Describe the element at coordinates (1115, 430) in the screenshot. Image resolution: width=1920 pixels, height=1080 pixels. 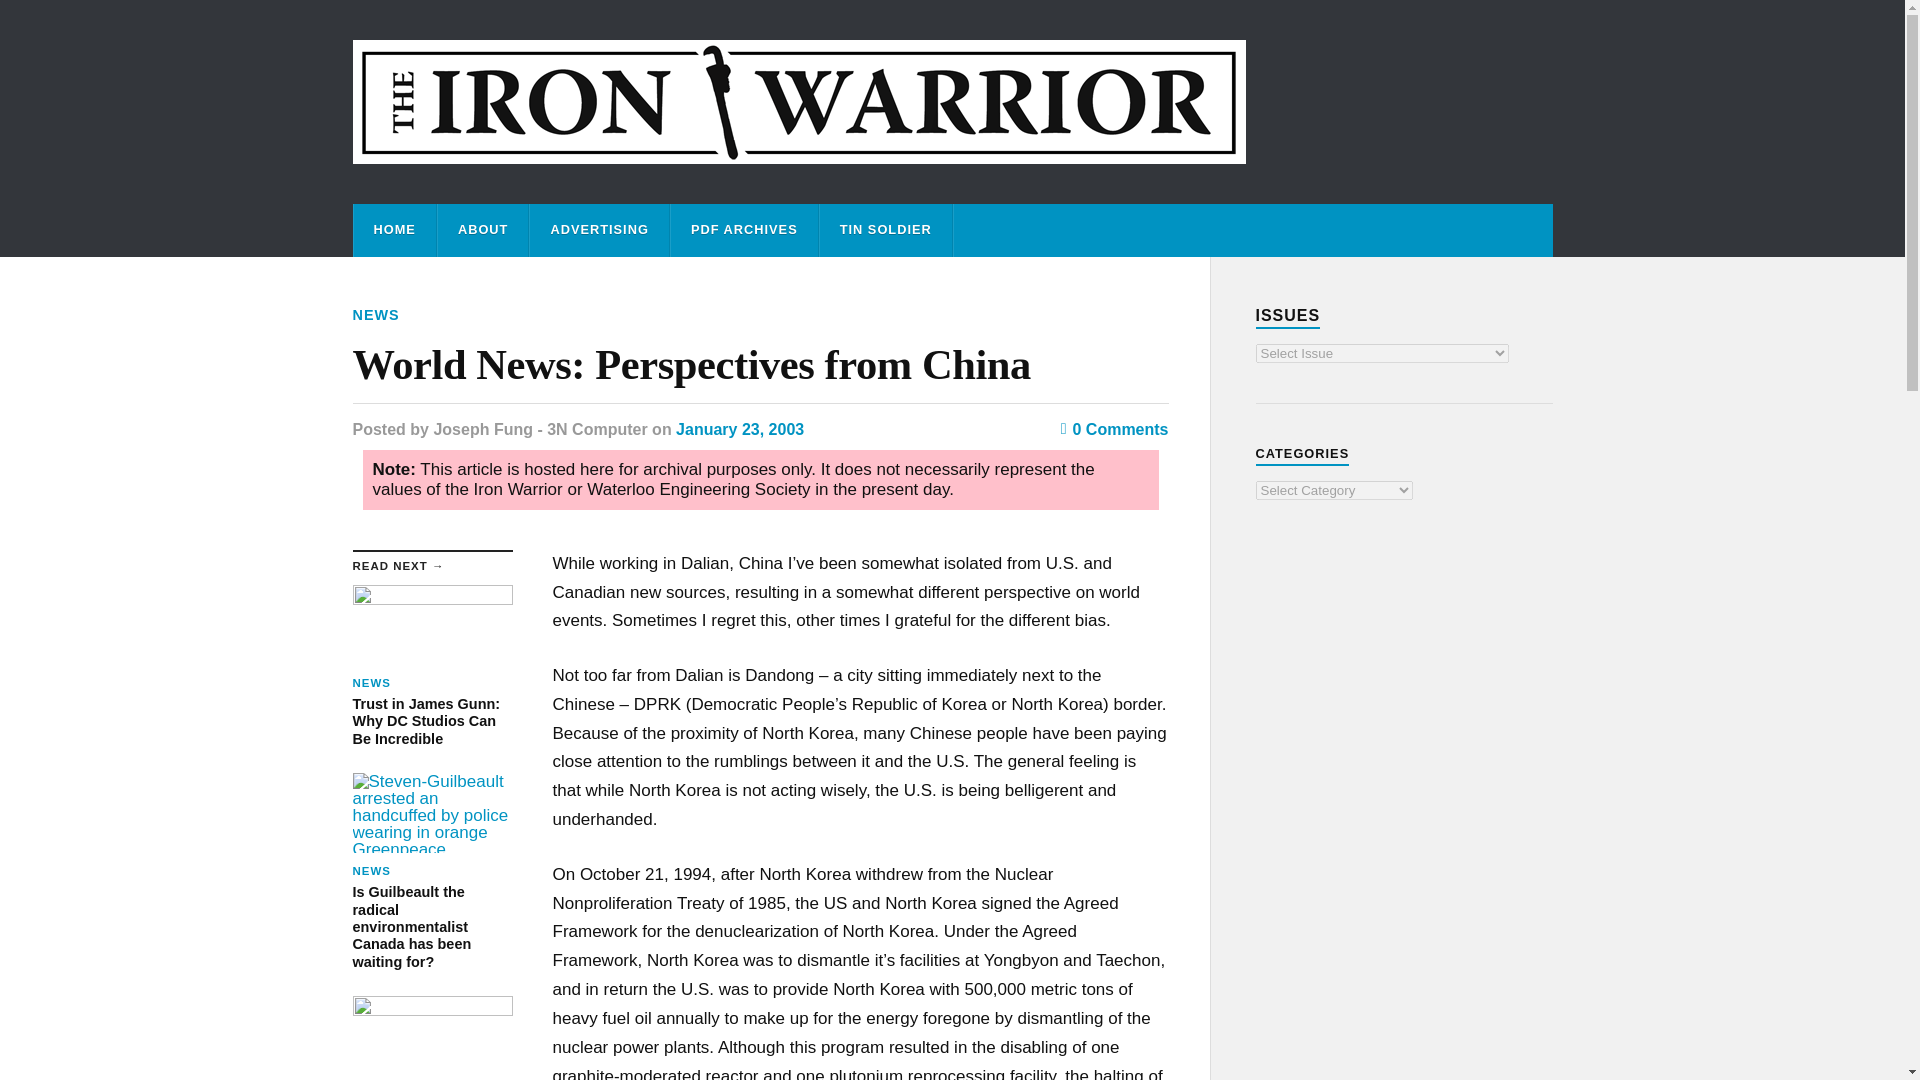
I see `ABOUT` at that location.